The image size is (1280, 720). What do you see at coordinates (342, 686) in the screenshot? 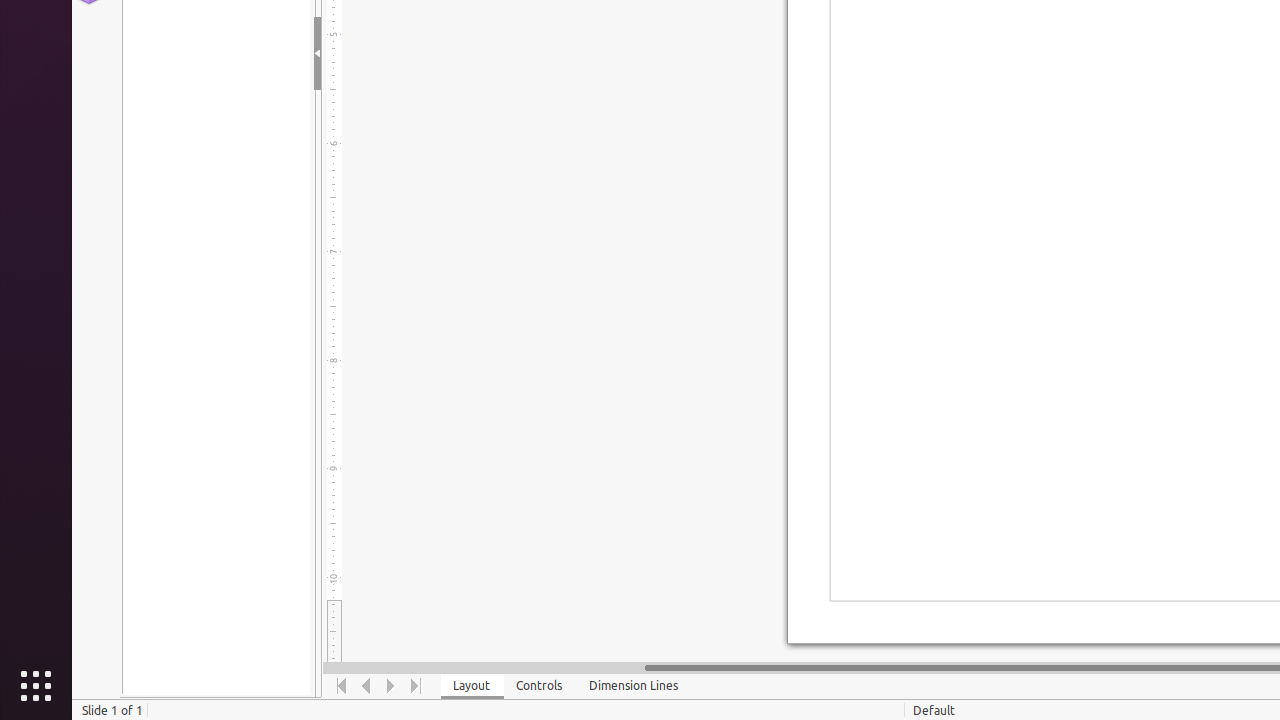
I see `Move To Home` at bounding box center [342, 686].